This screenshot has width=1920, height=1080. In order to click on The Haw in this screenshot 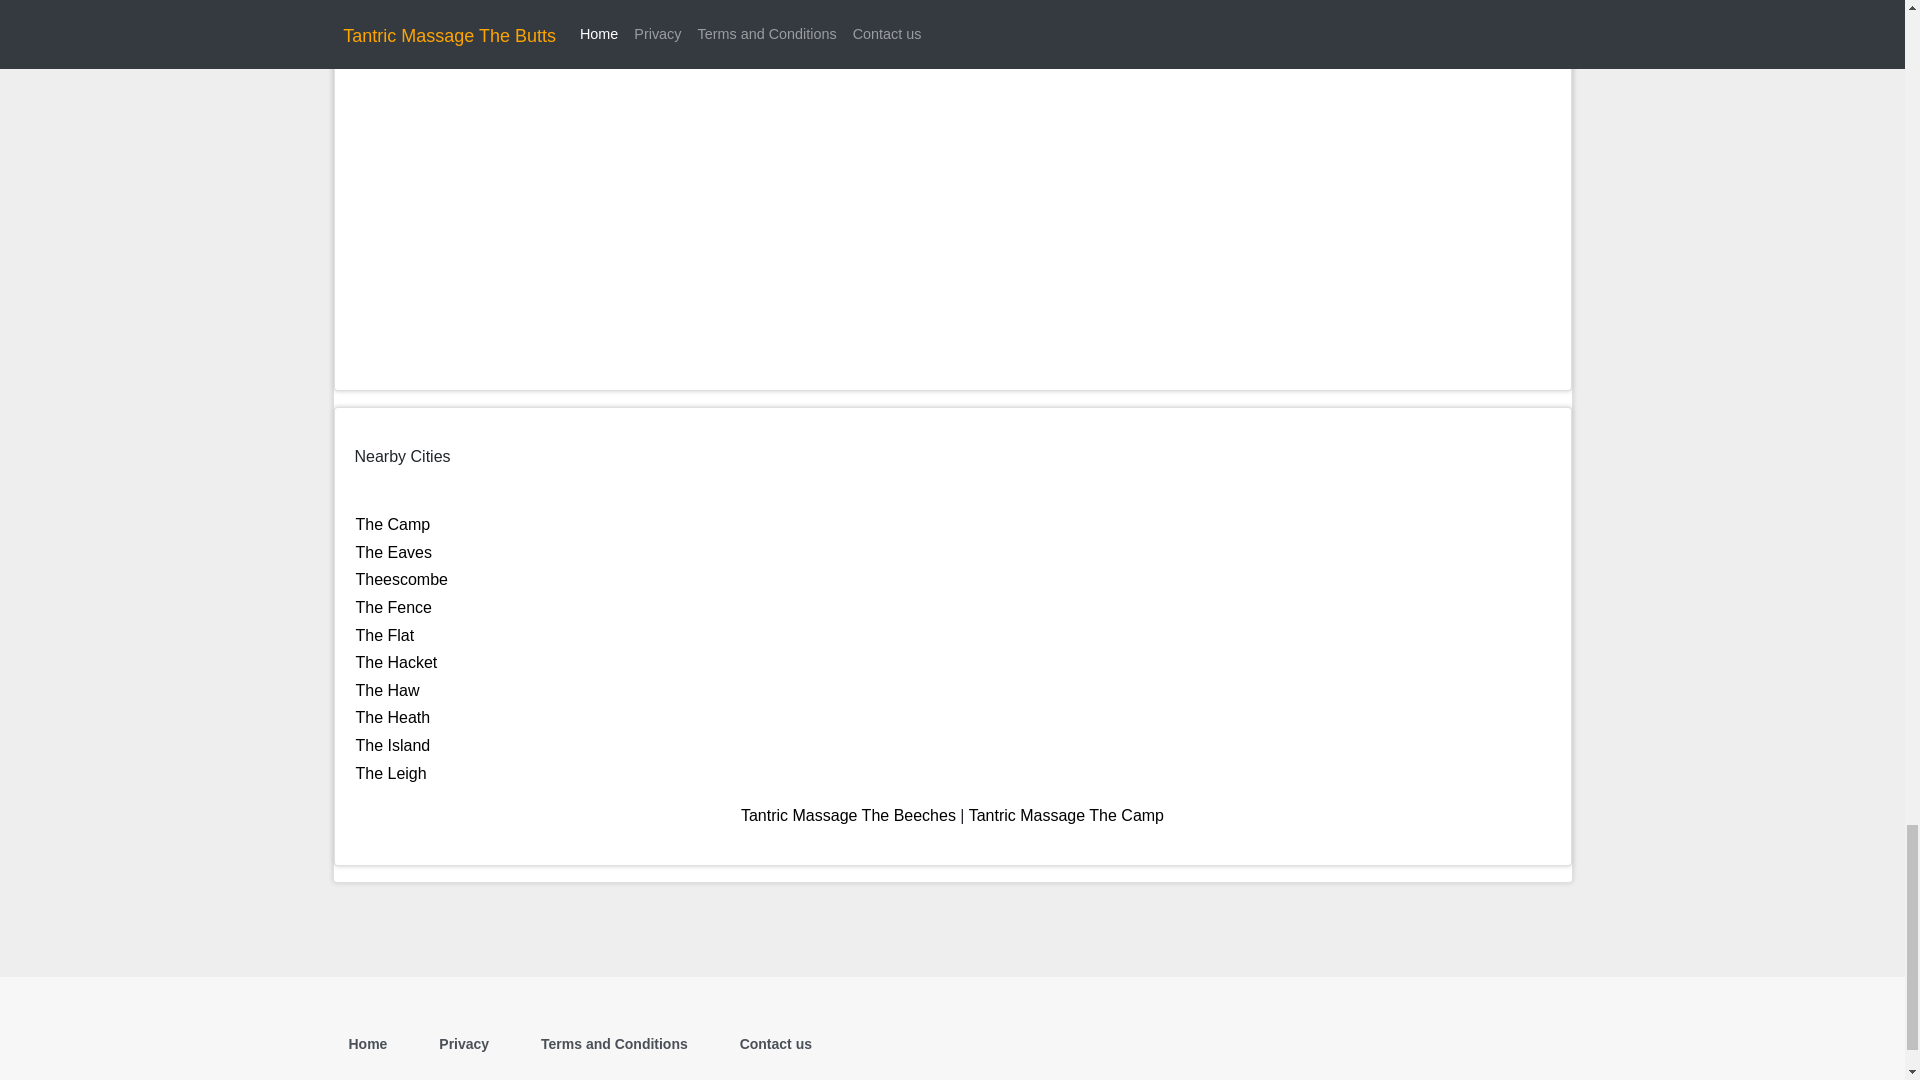, I will do `click(388, 690)`.